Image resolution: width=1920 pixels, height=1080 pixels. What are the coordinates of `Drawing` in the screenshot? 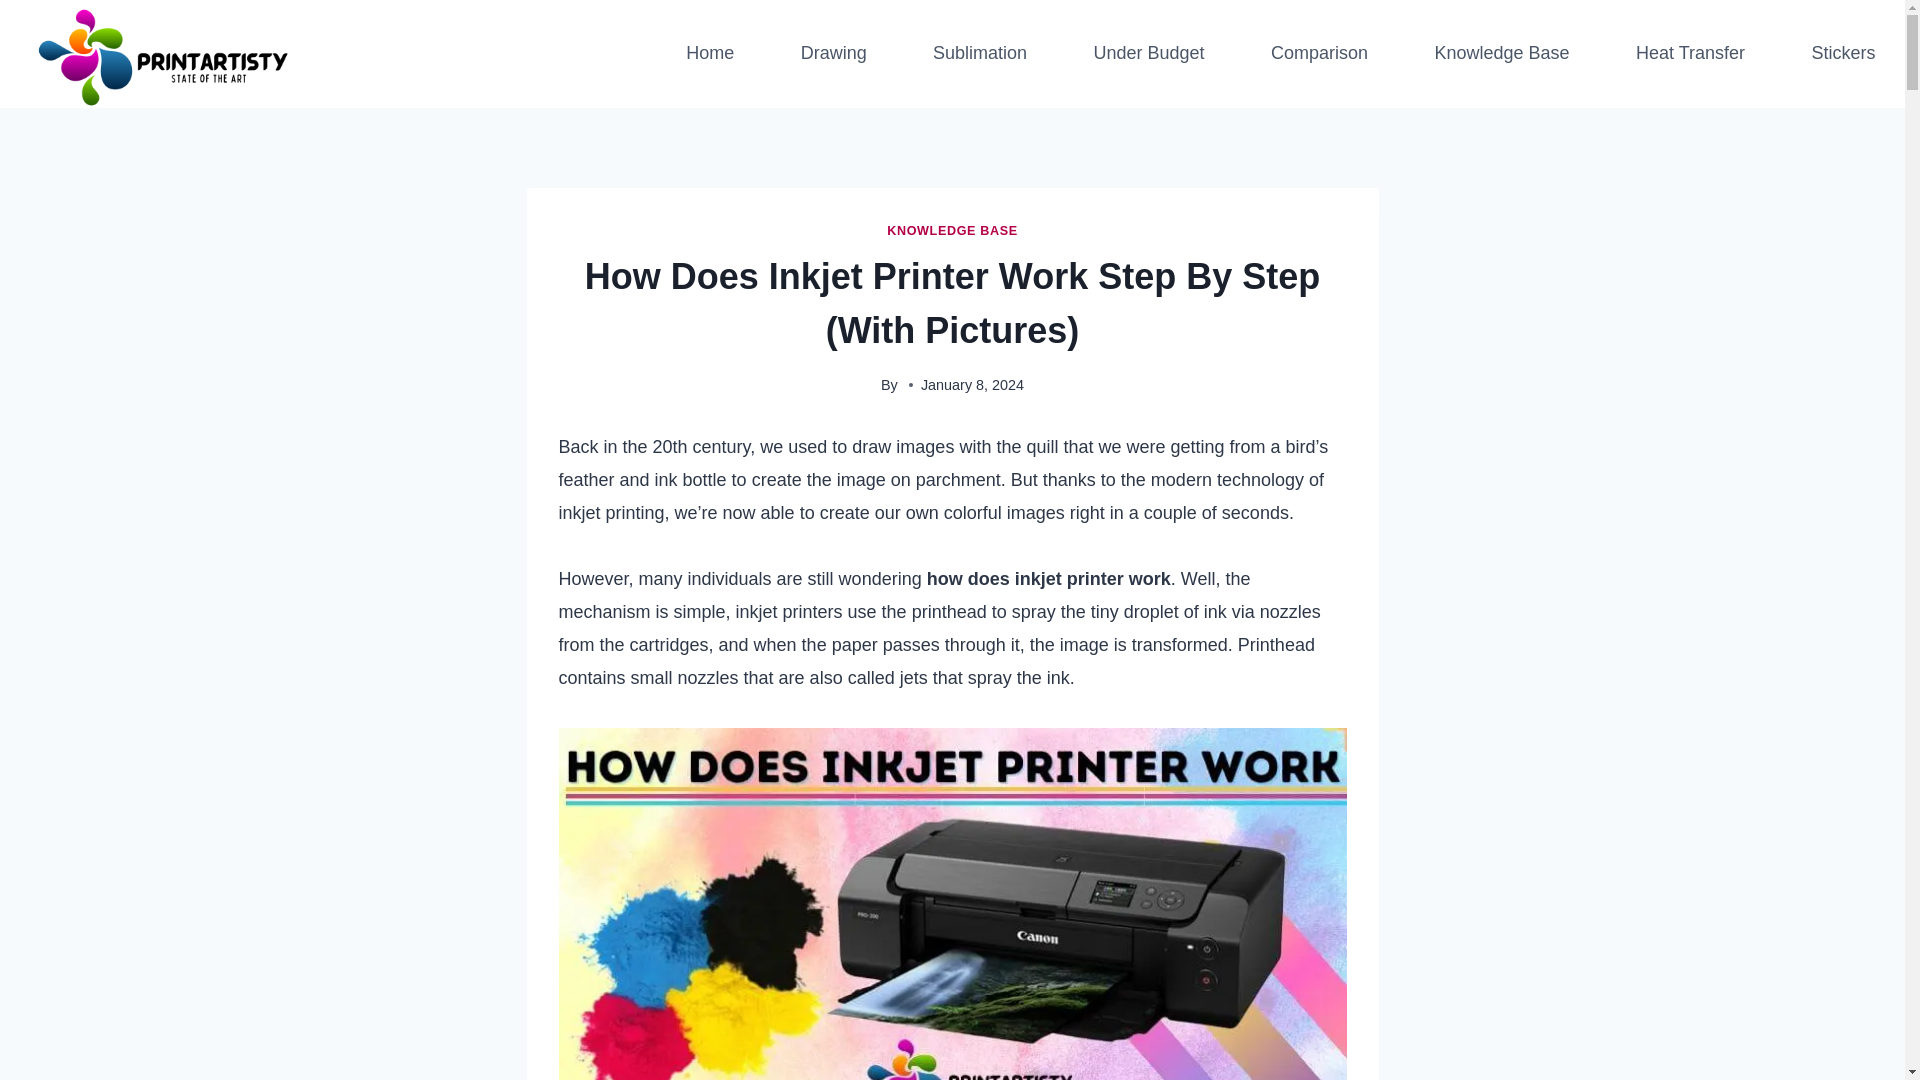 It's located at (832, 54).